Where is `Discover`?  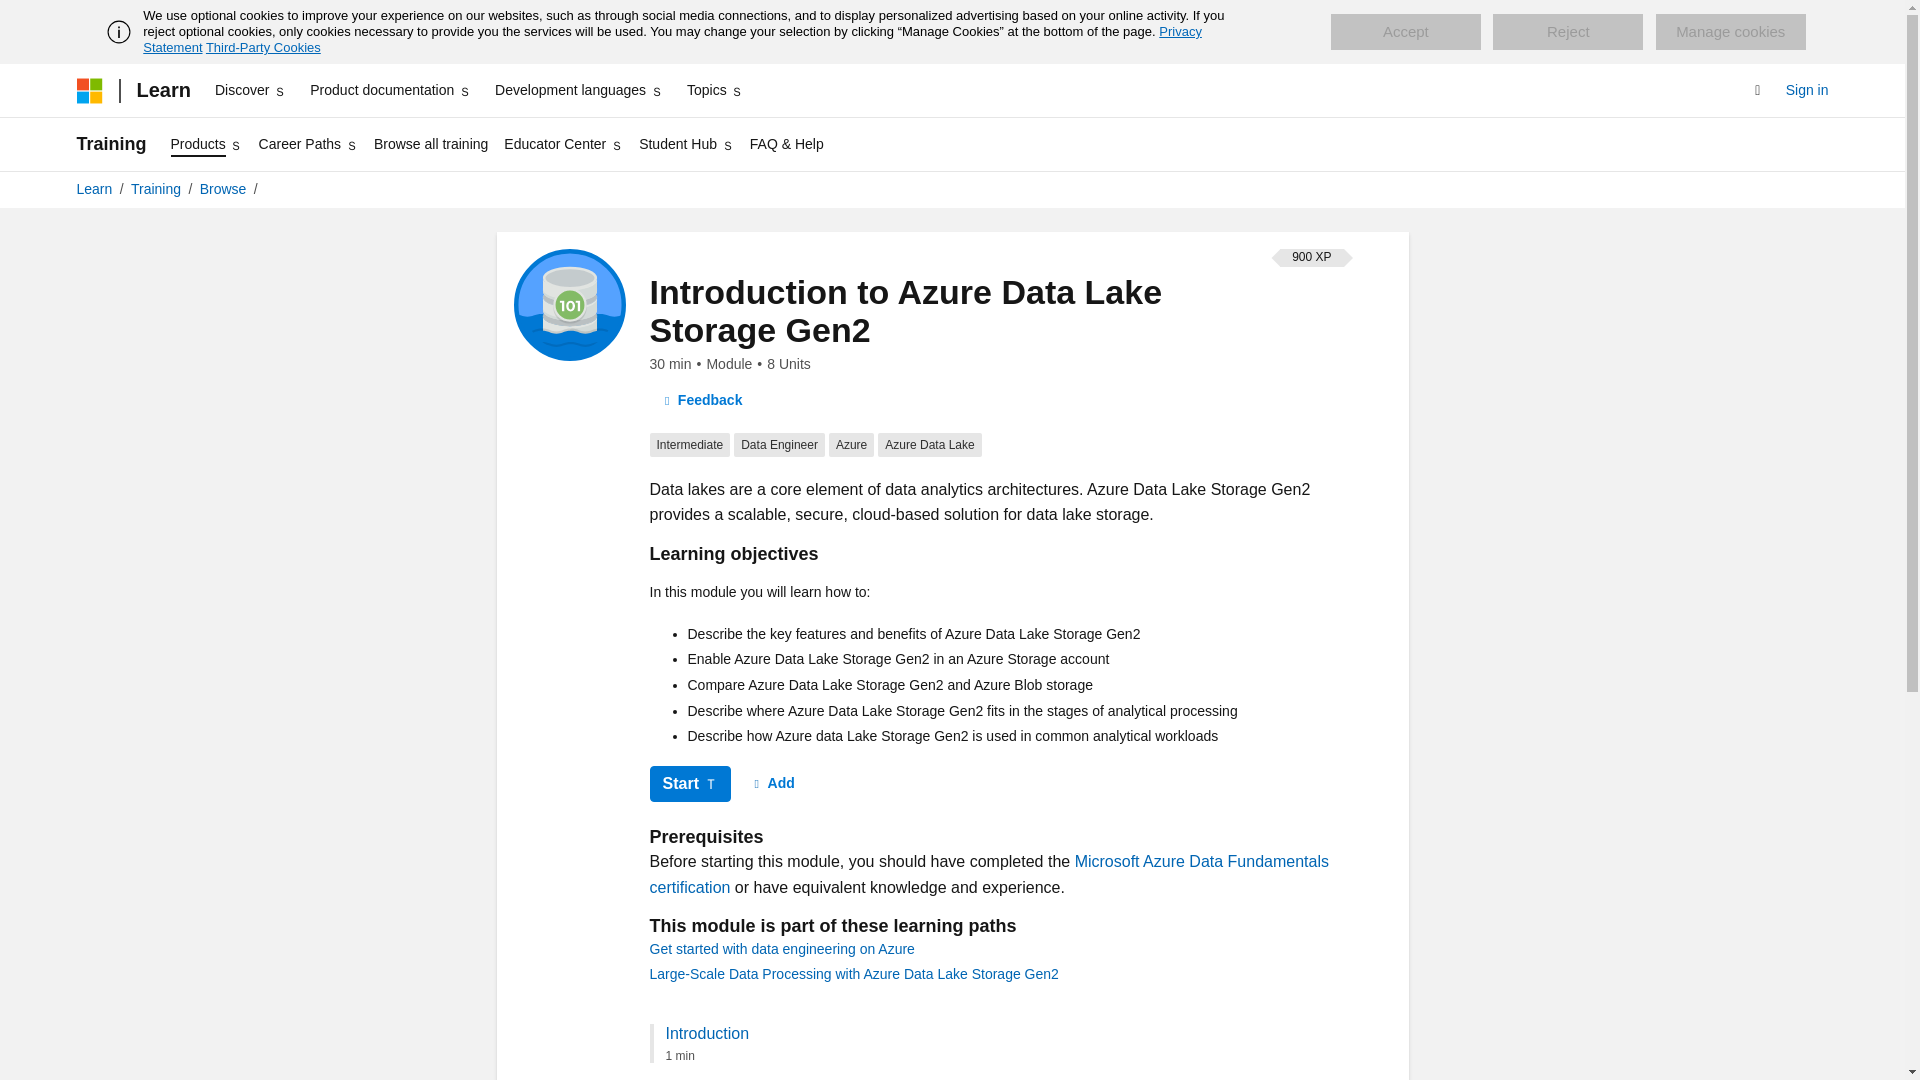
Discover is located at coordinates (250, 90).